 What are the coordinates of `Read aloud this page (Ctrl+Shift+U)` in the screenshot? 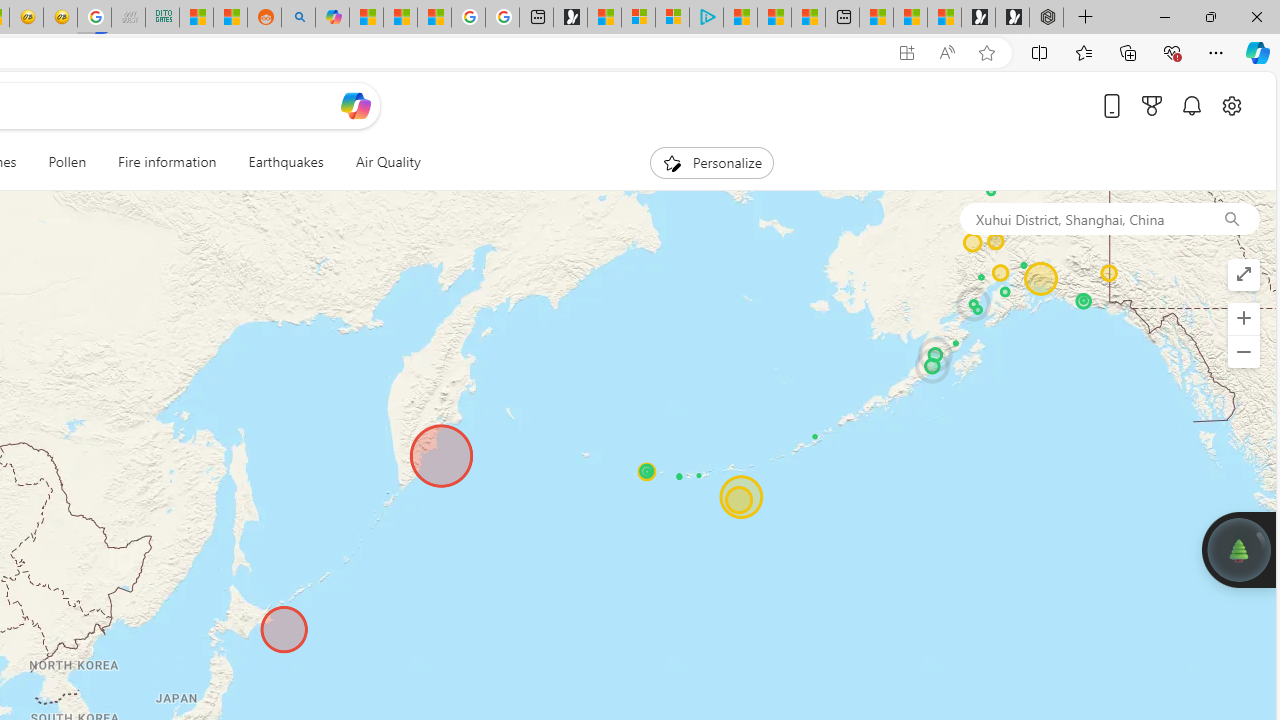 It's located at (946, 53).